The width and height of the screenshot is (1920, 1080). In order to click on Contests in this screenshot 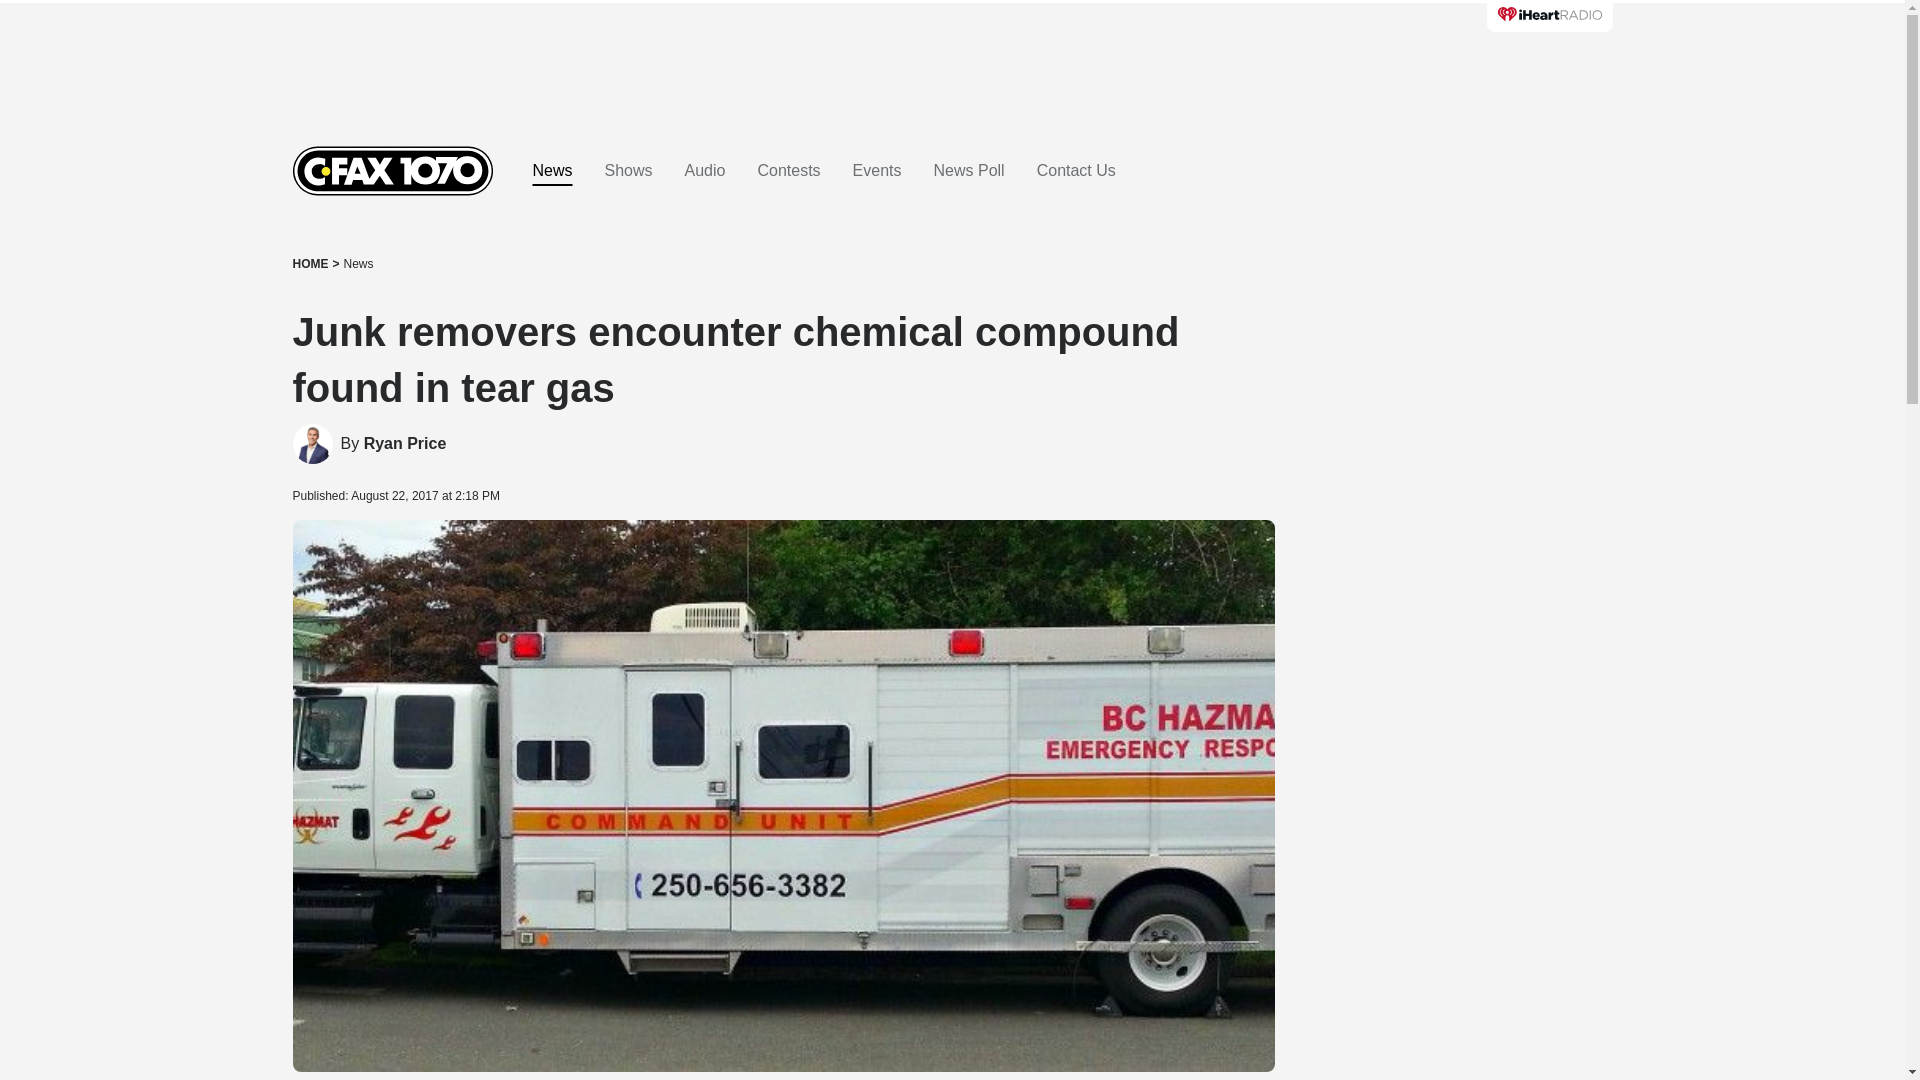, I will do `click(788, 171)`.